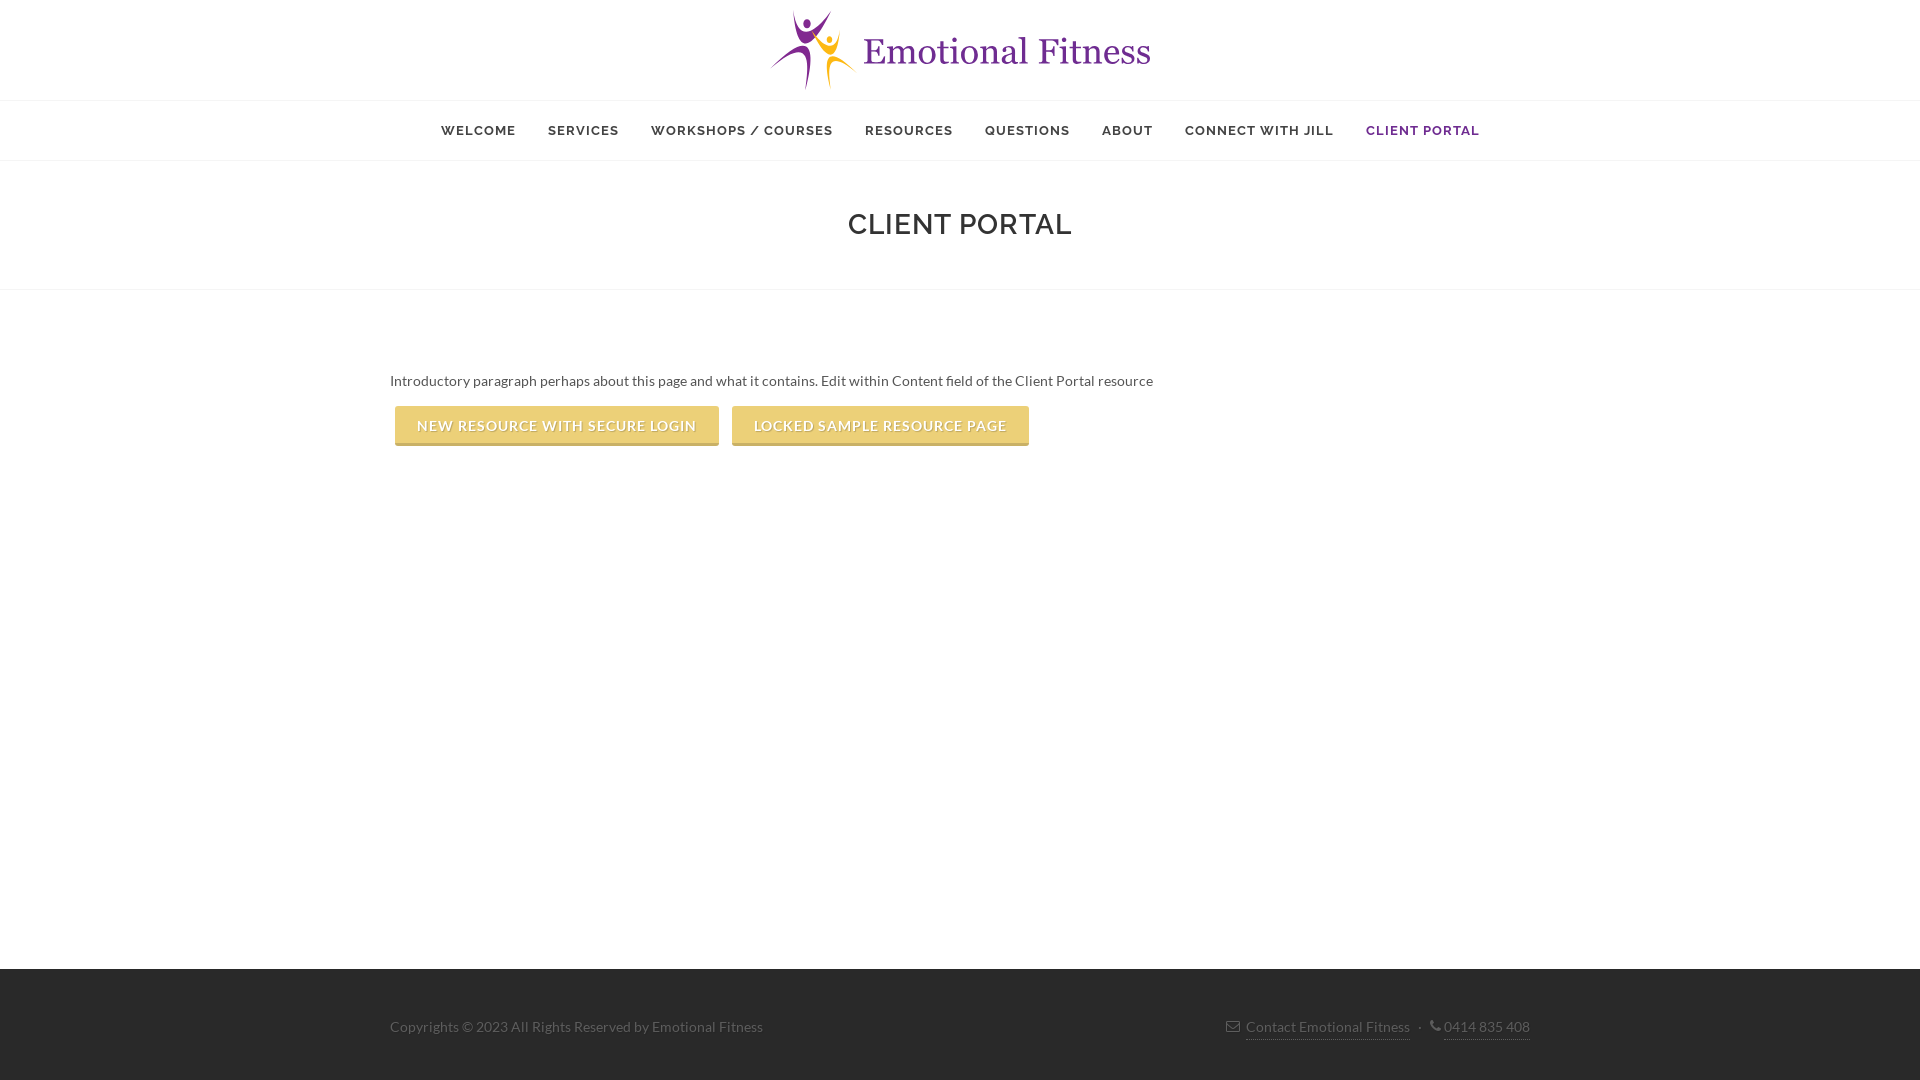 The image size is (1920, 1080). What do you see at coordinates (582, 131) in the screenshot?
I see `SERVICES` at bounding box center [582, 131].